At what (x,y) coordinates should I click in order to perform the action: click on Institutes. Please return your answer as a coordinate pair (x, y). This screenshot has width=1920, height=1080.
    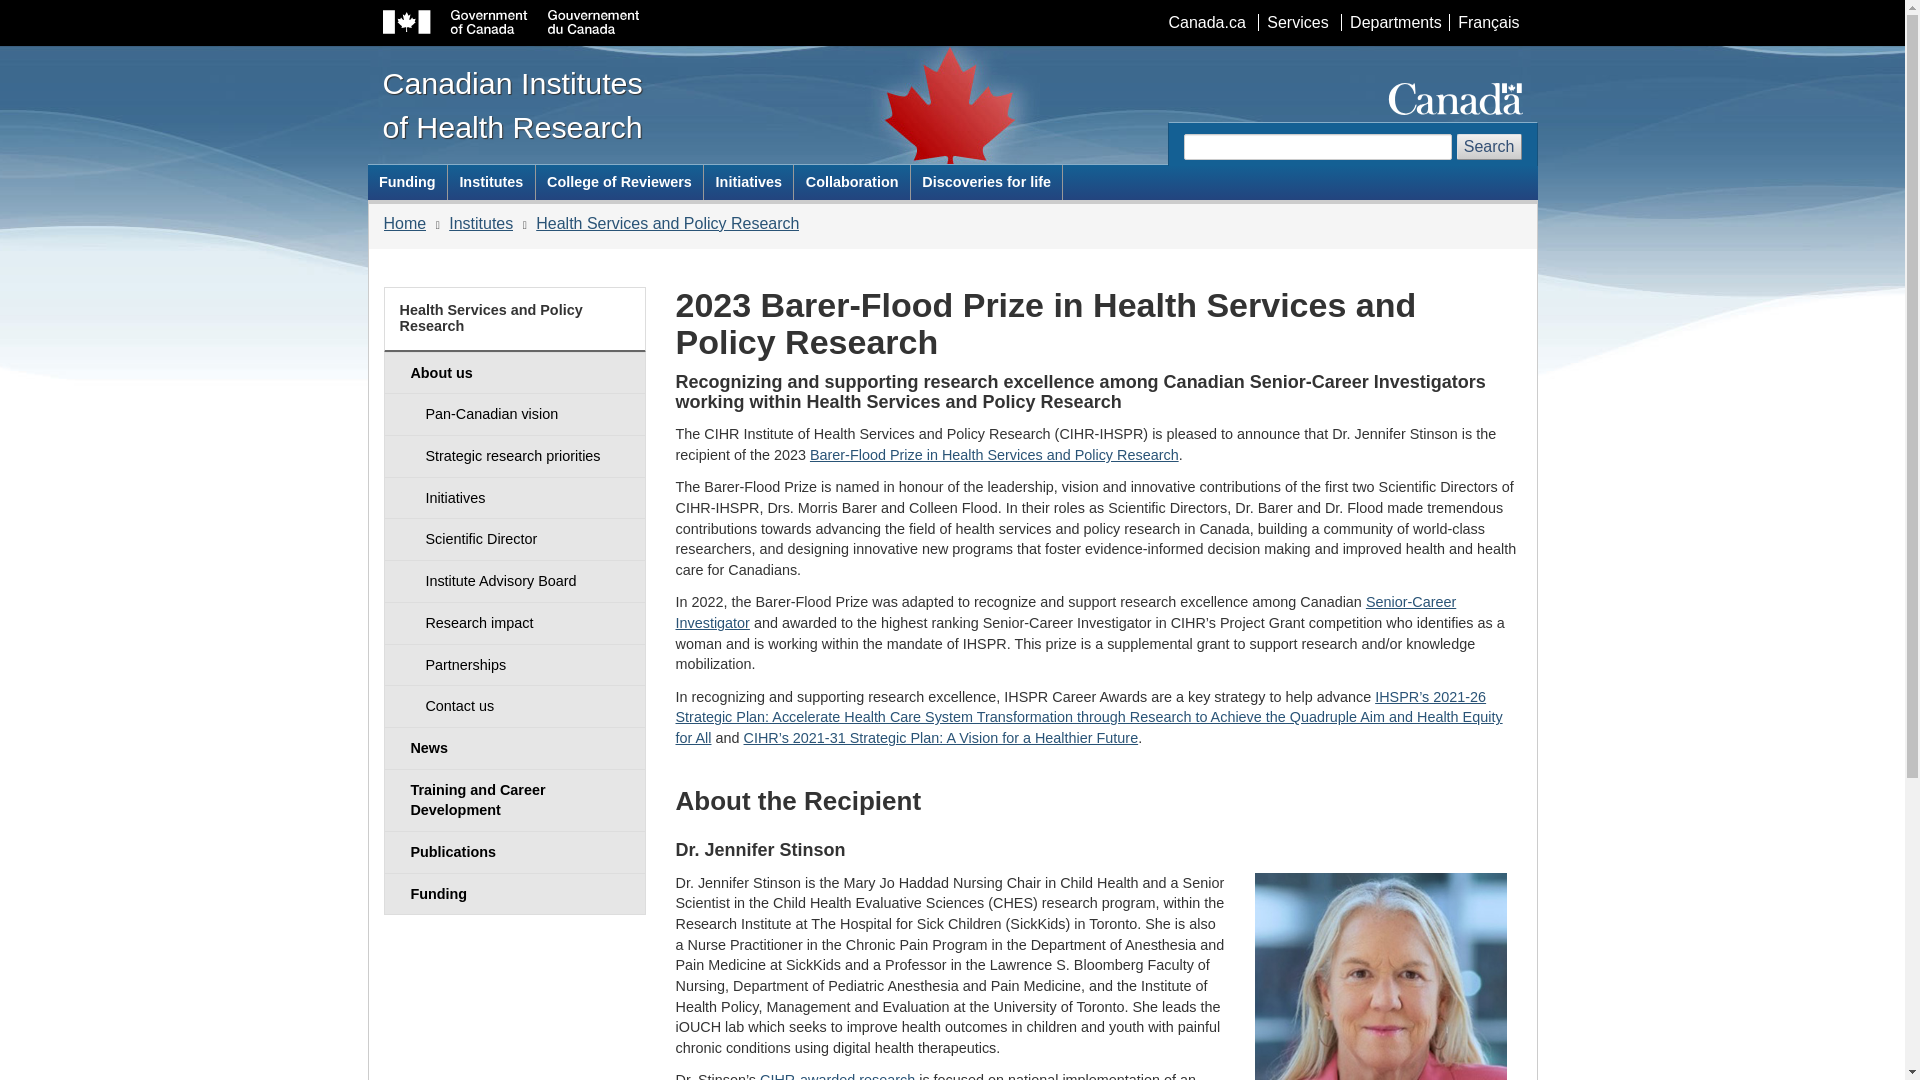
    Looking at the image, I should click on (480, 223).